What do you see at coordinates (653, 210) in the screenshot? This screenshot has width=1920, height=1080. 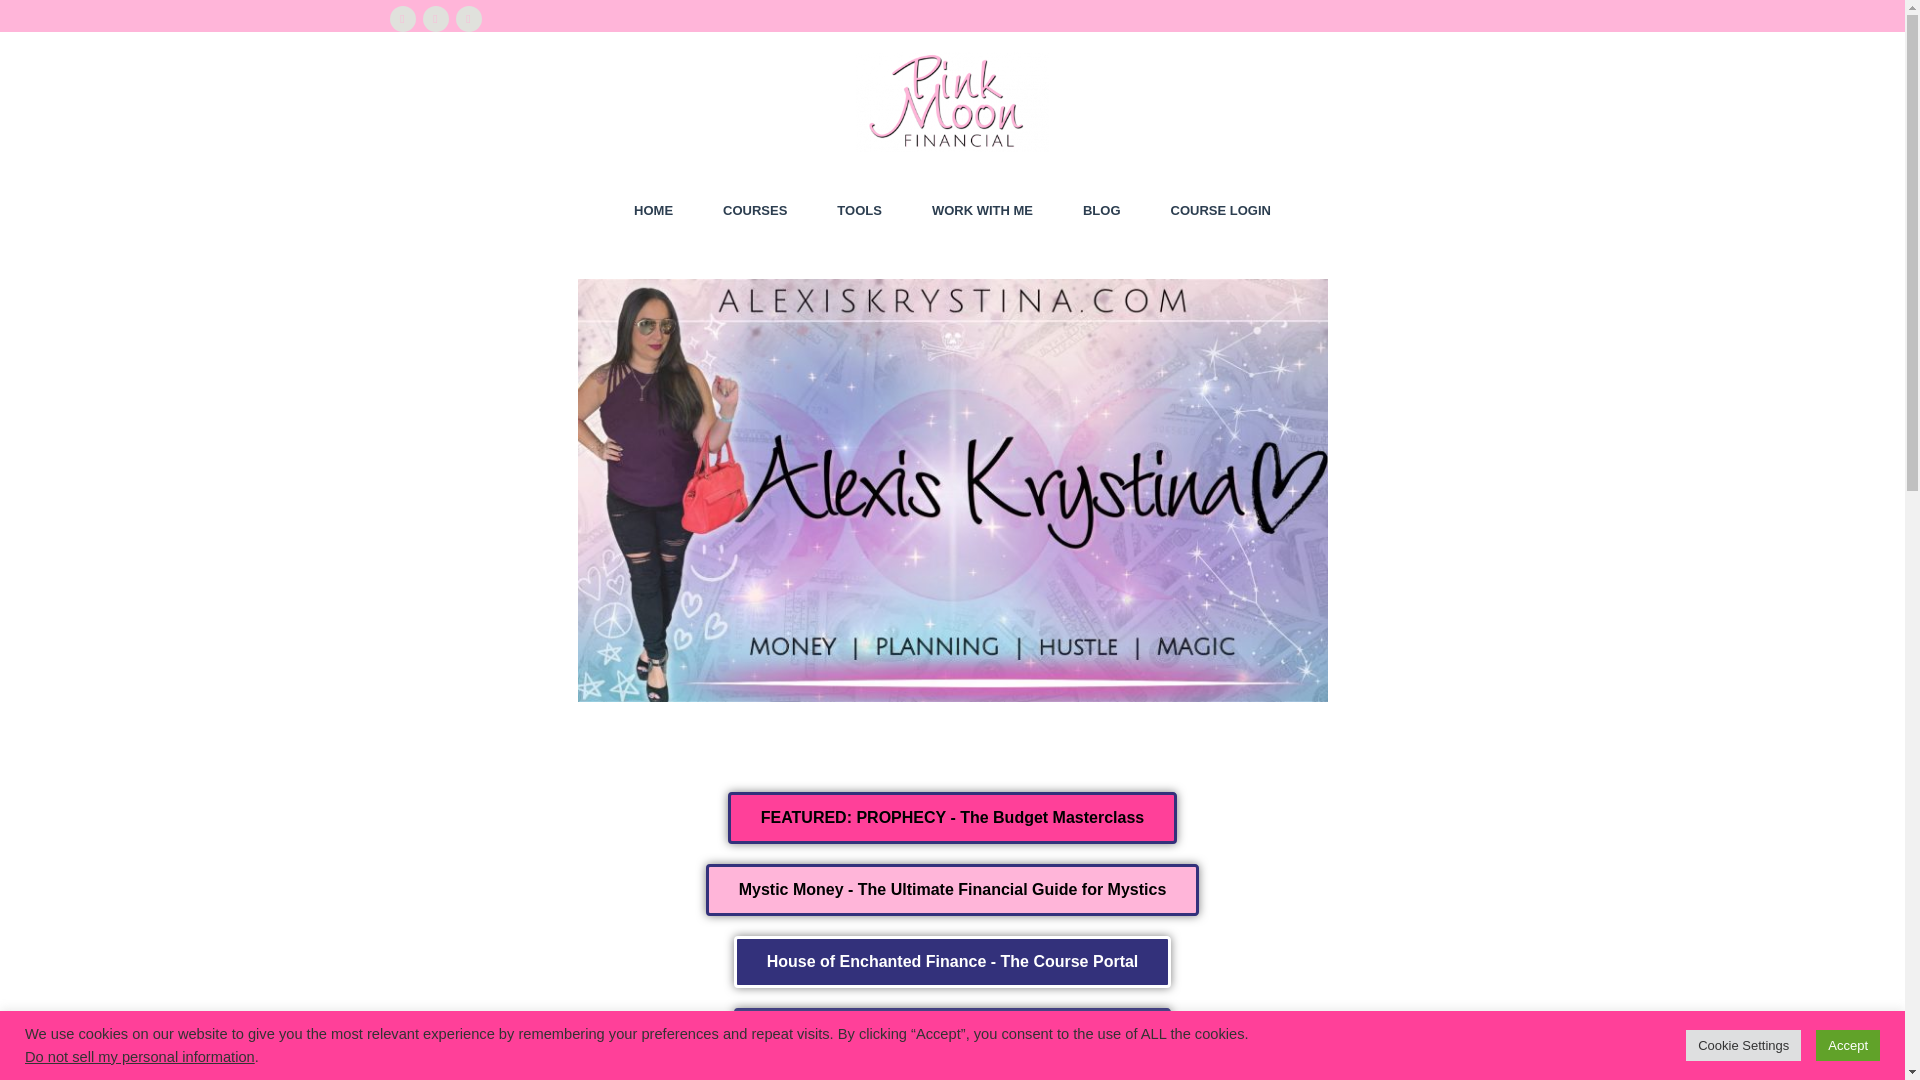 I see `HOME` at bounding box center [653, 210].